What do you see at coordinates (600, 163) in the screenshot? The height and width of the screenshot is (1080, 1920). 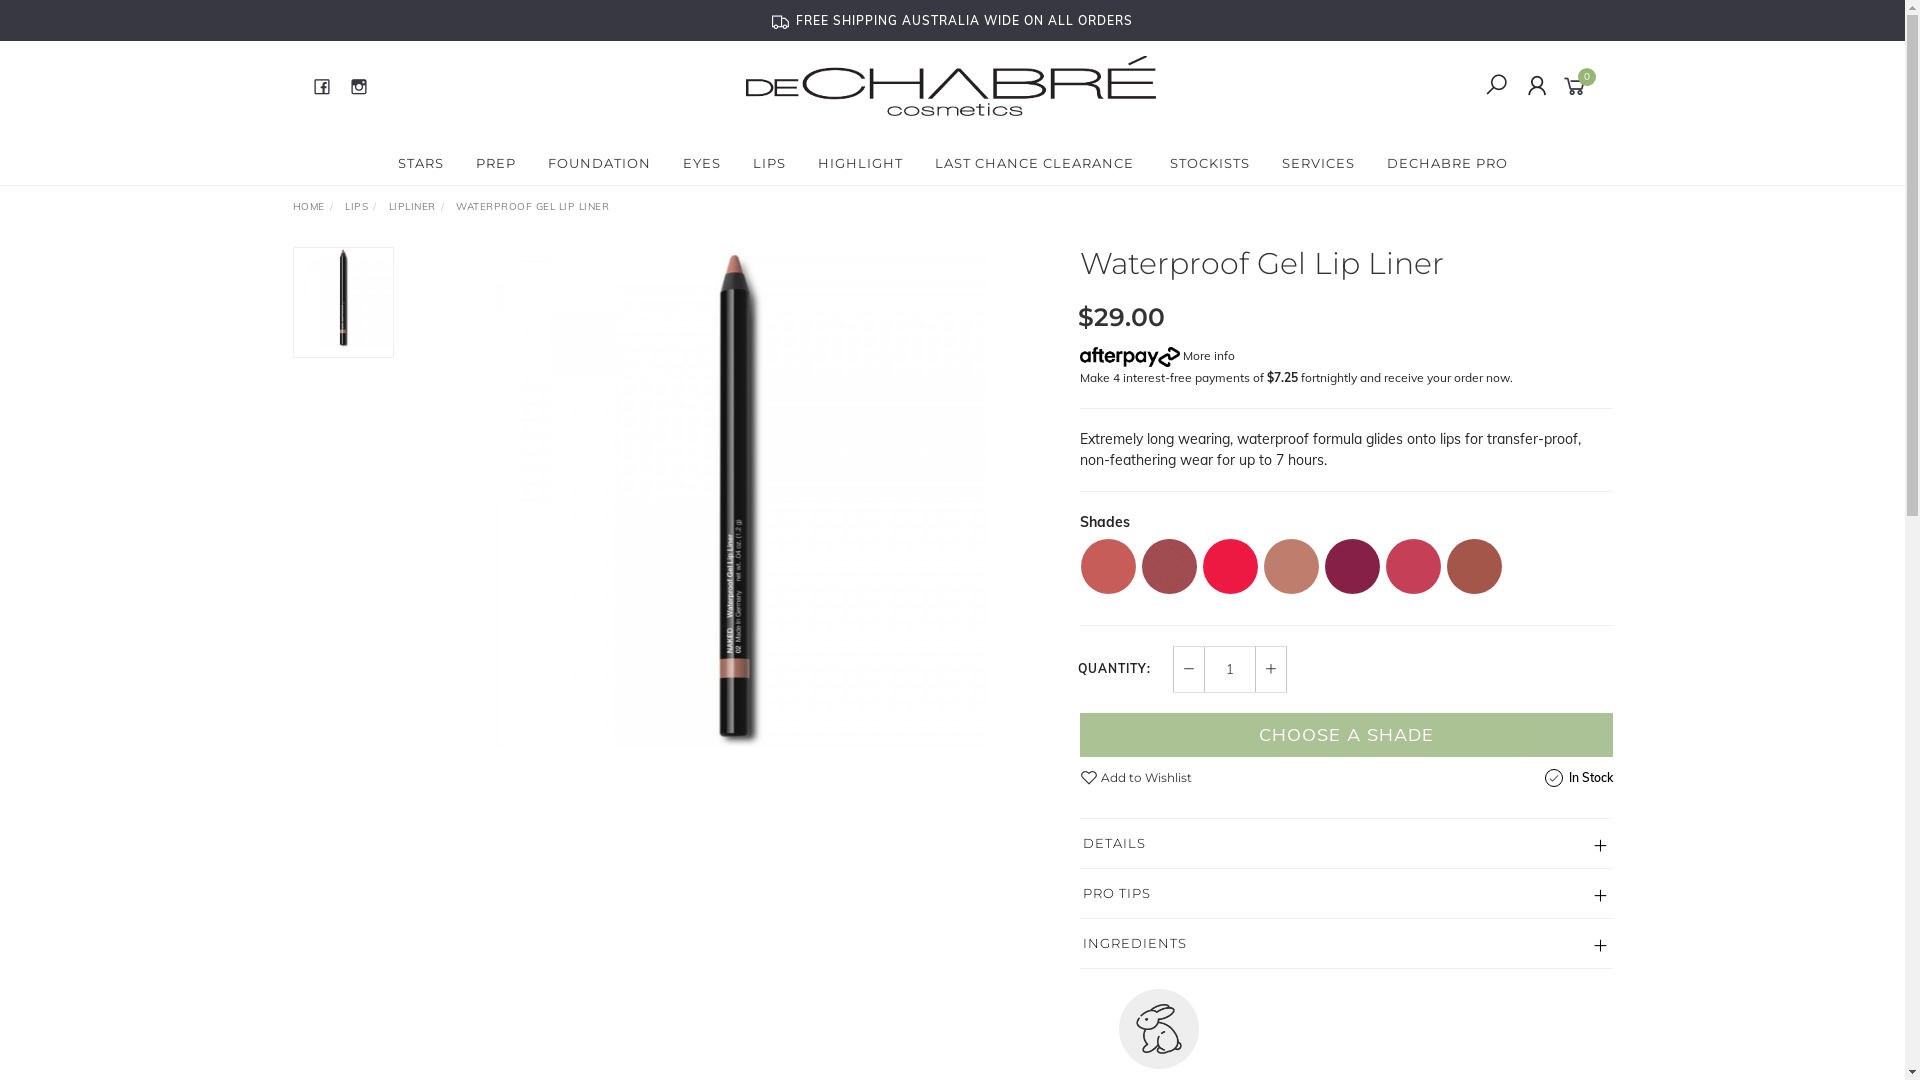 I see `FOUNDATION` at bounding box center [600, 163].